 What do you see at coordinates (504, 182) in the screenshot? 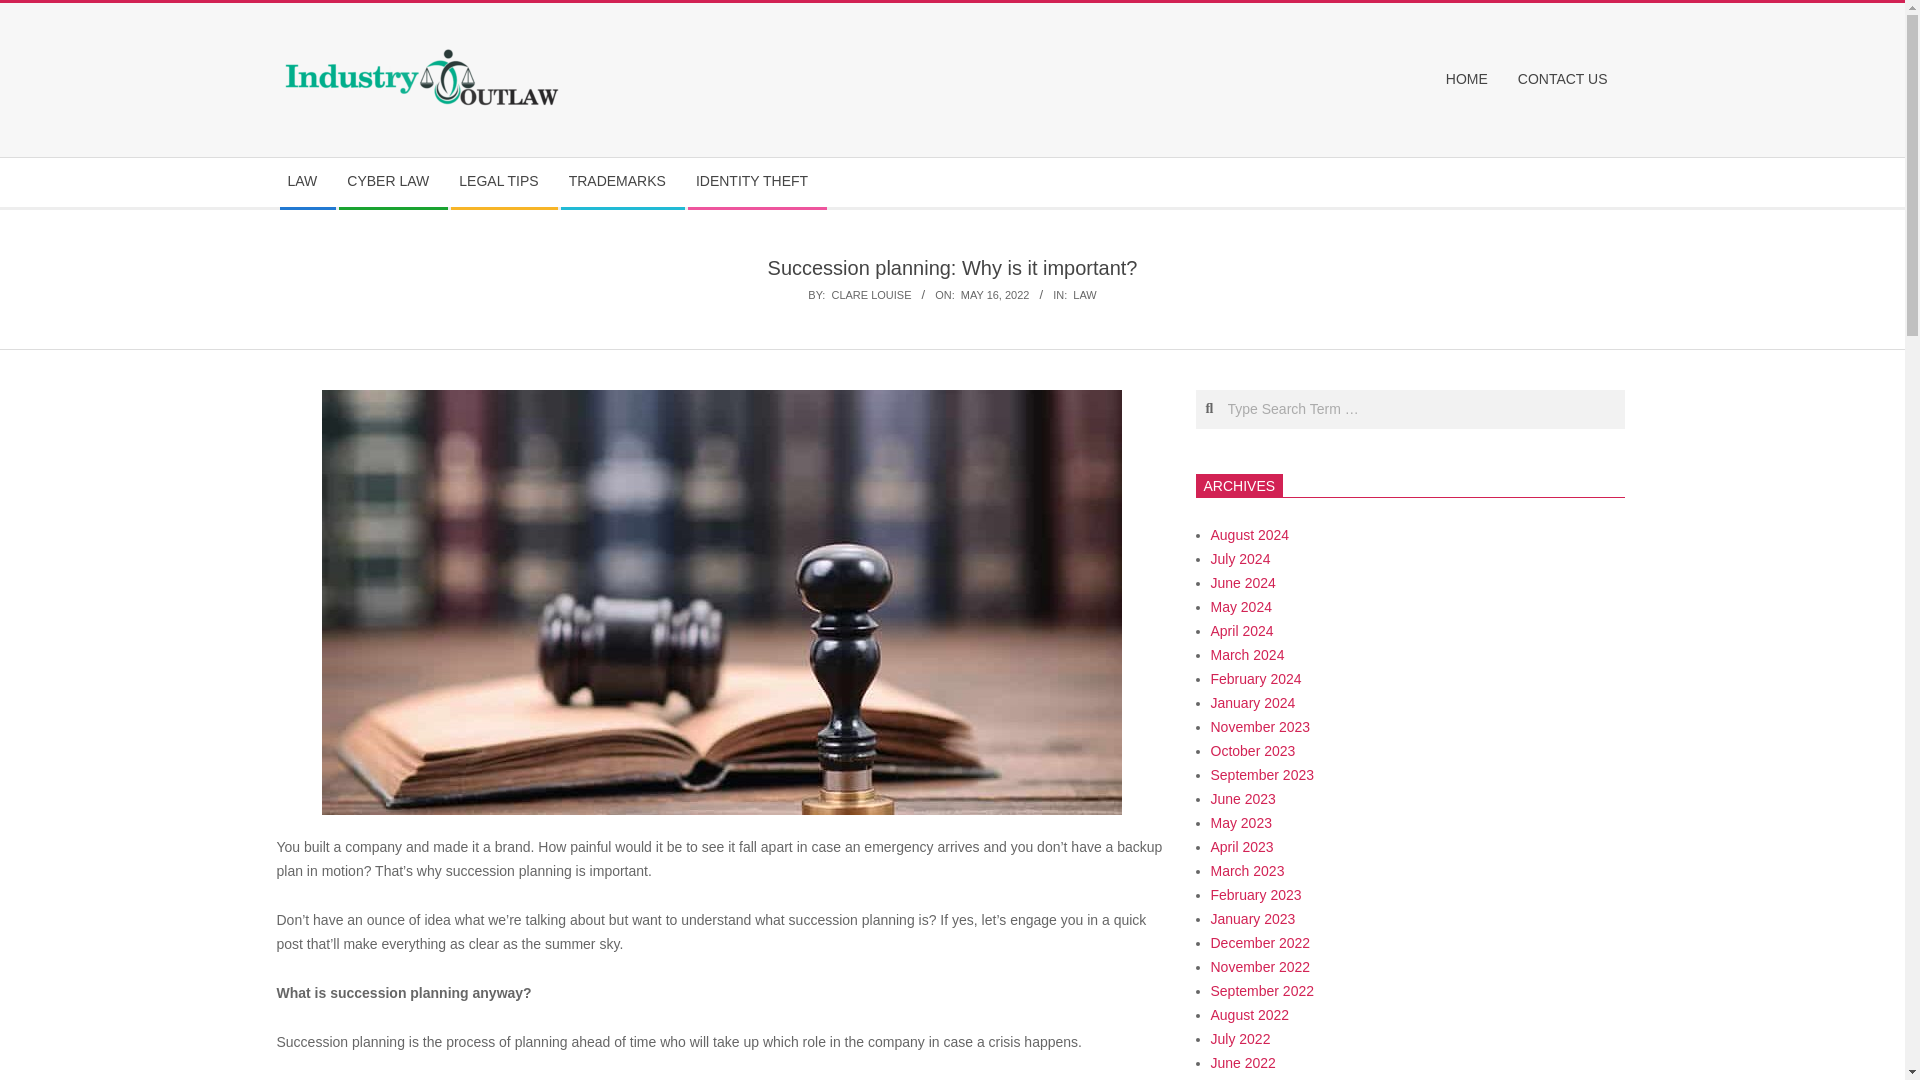
I see `LEGAL TIPS` at bounding box center [504, 182].